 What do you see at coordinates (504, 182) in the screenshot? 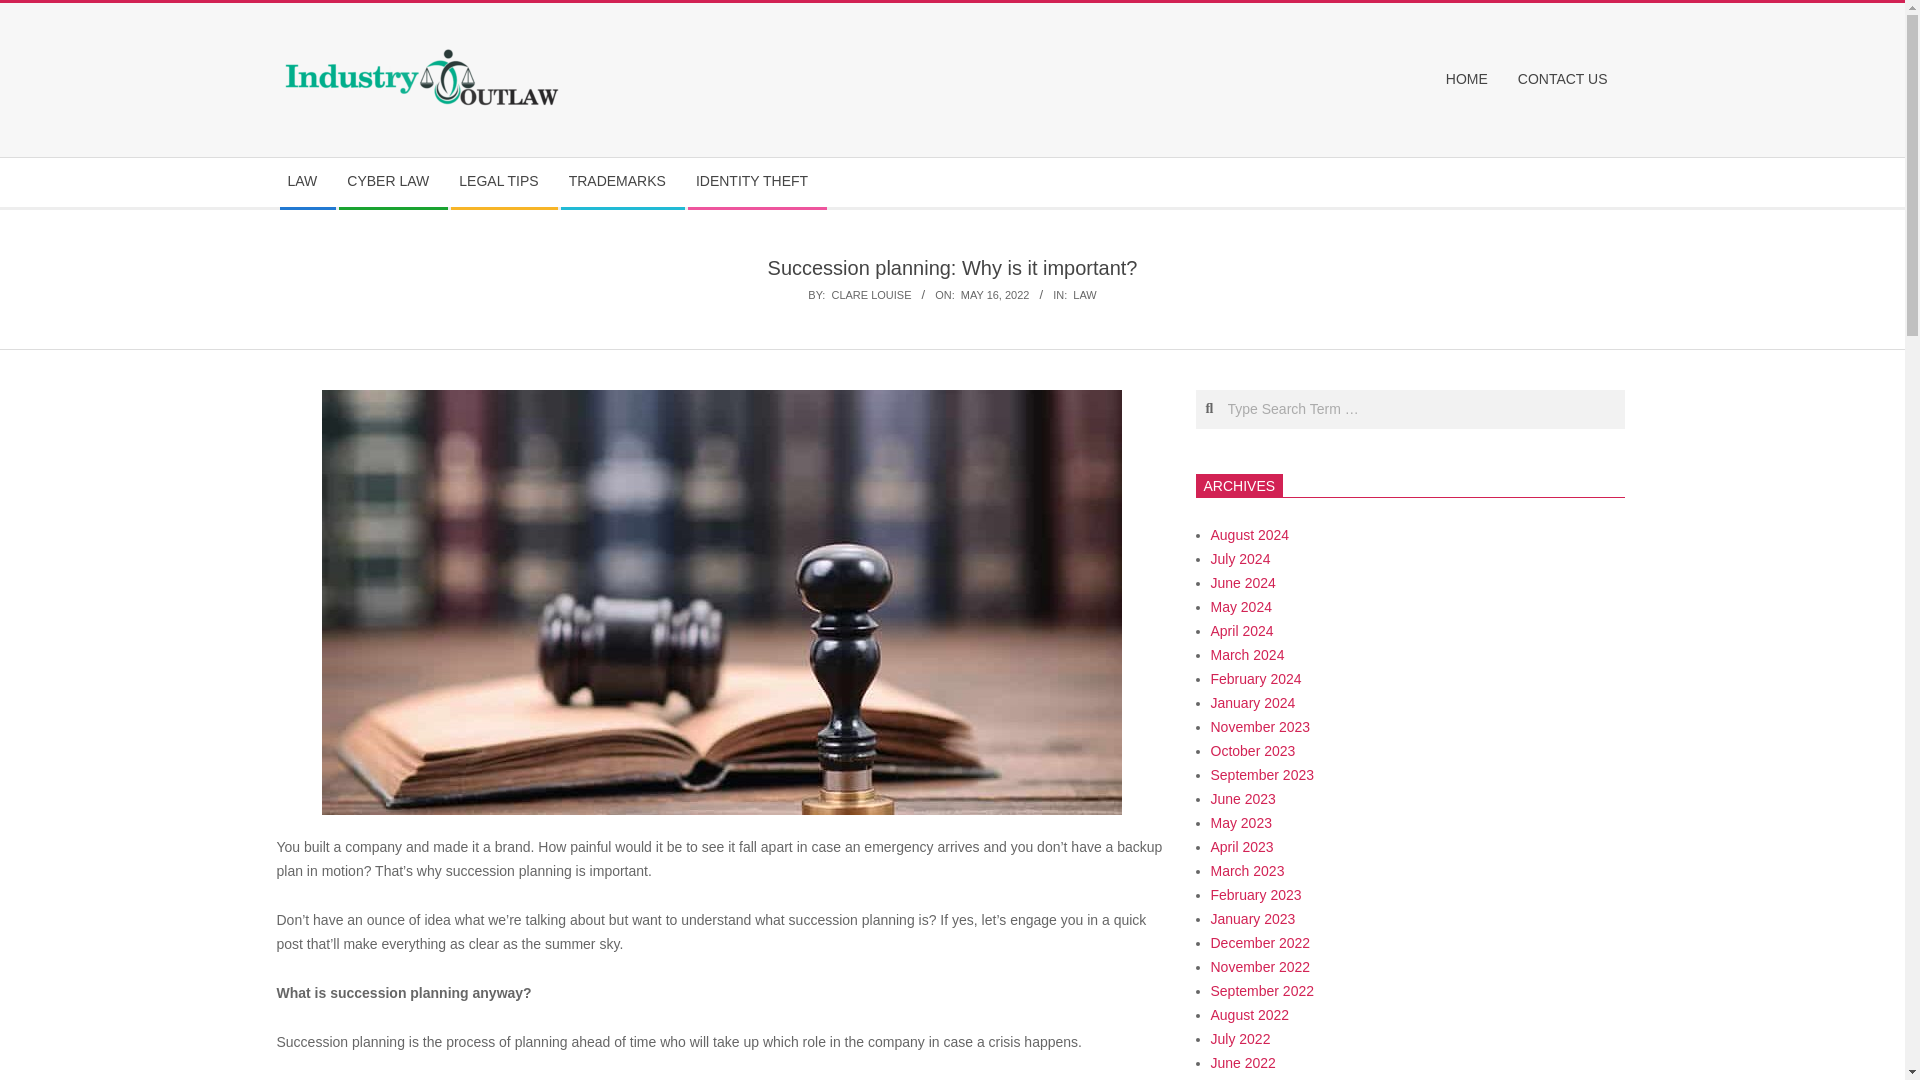
I see `LEGAL TIPS` at bounding box center [504, 182].